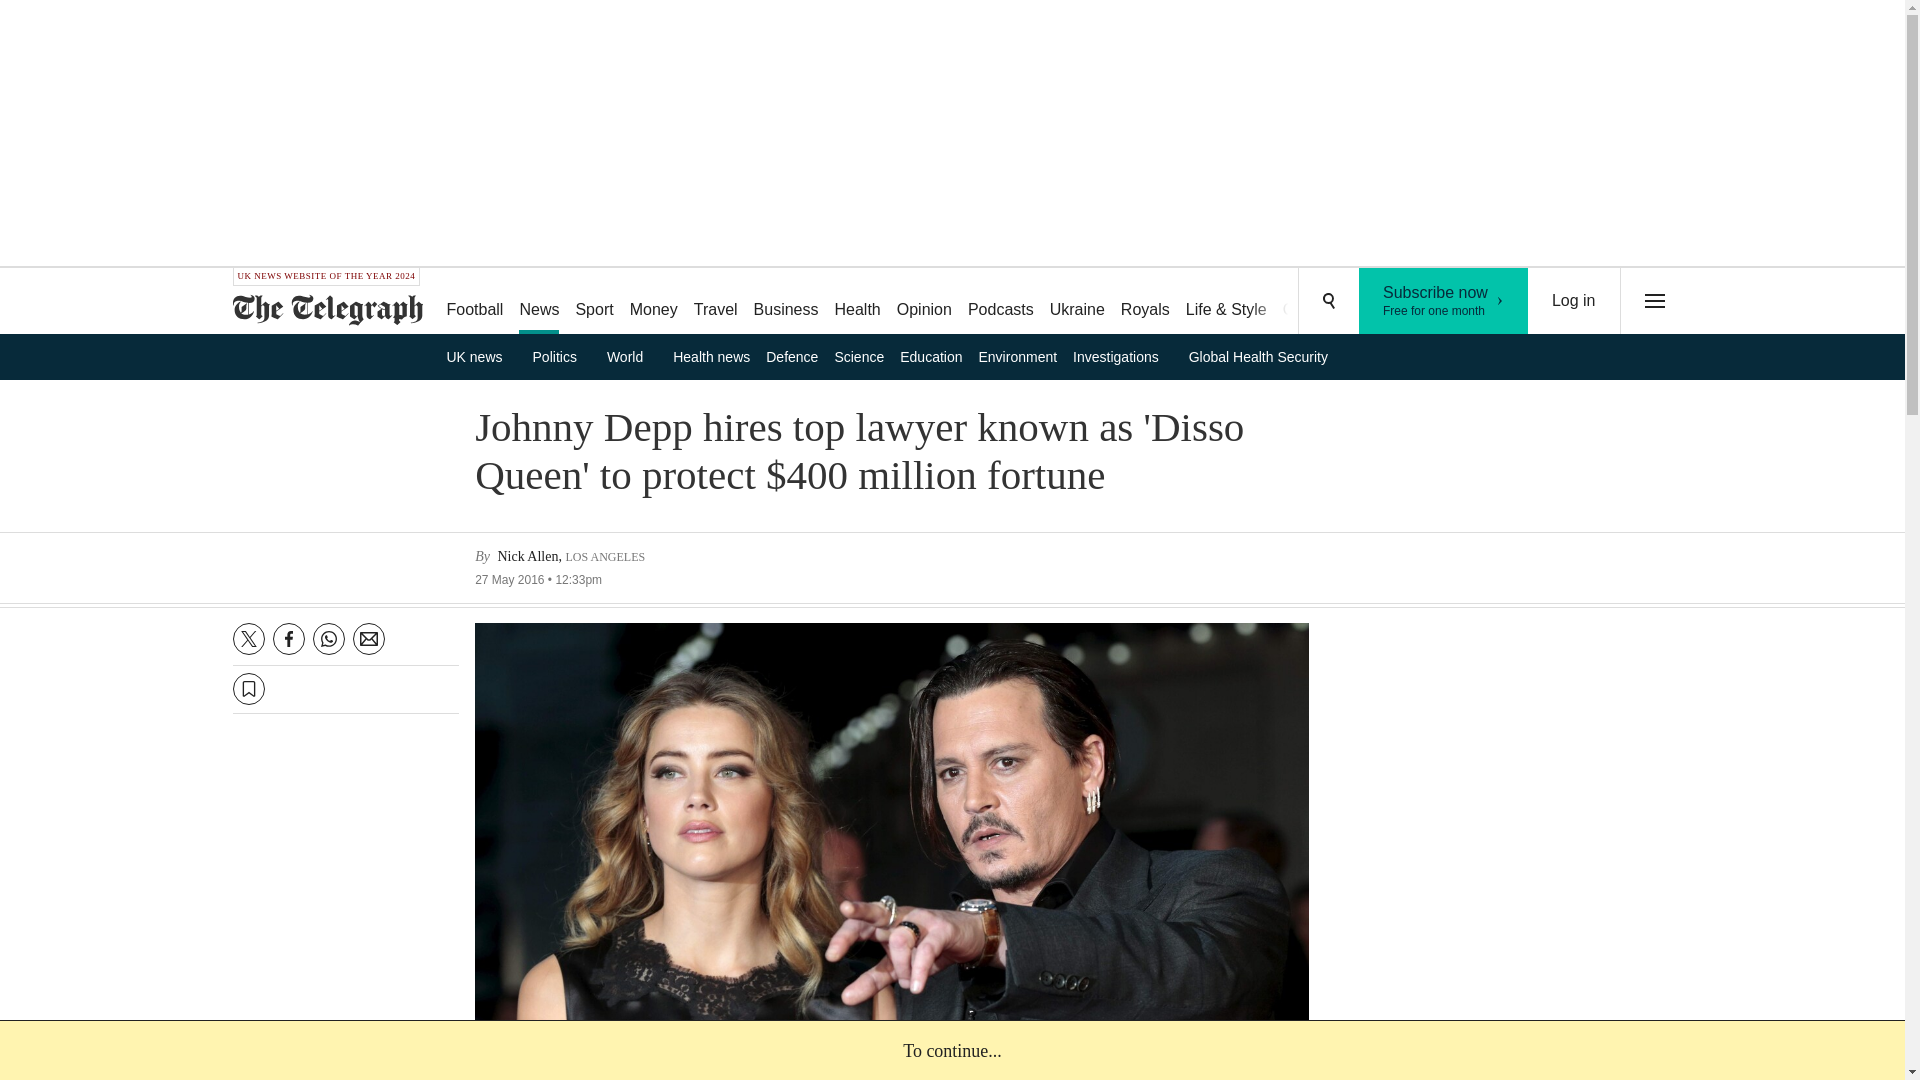  I want to click on Royals, so click(654, 302).